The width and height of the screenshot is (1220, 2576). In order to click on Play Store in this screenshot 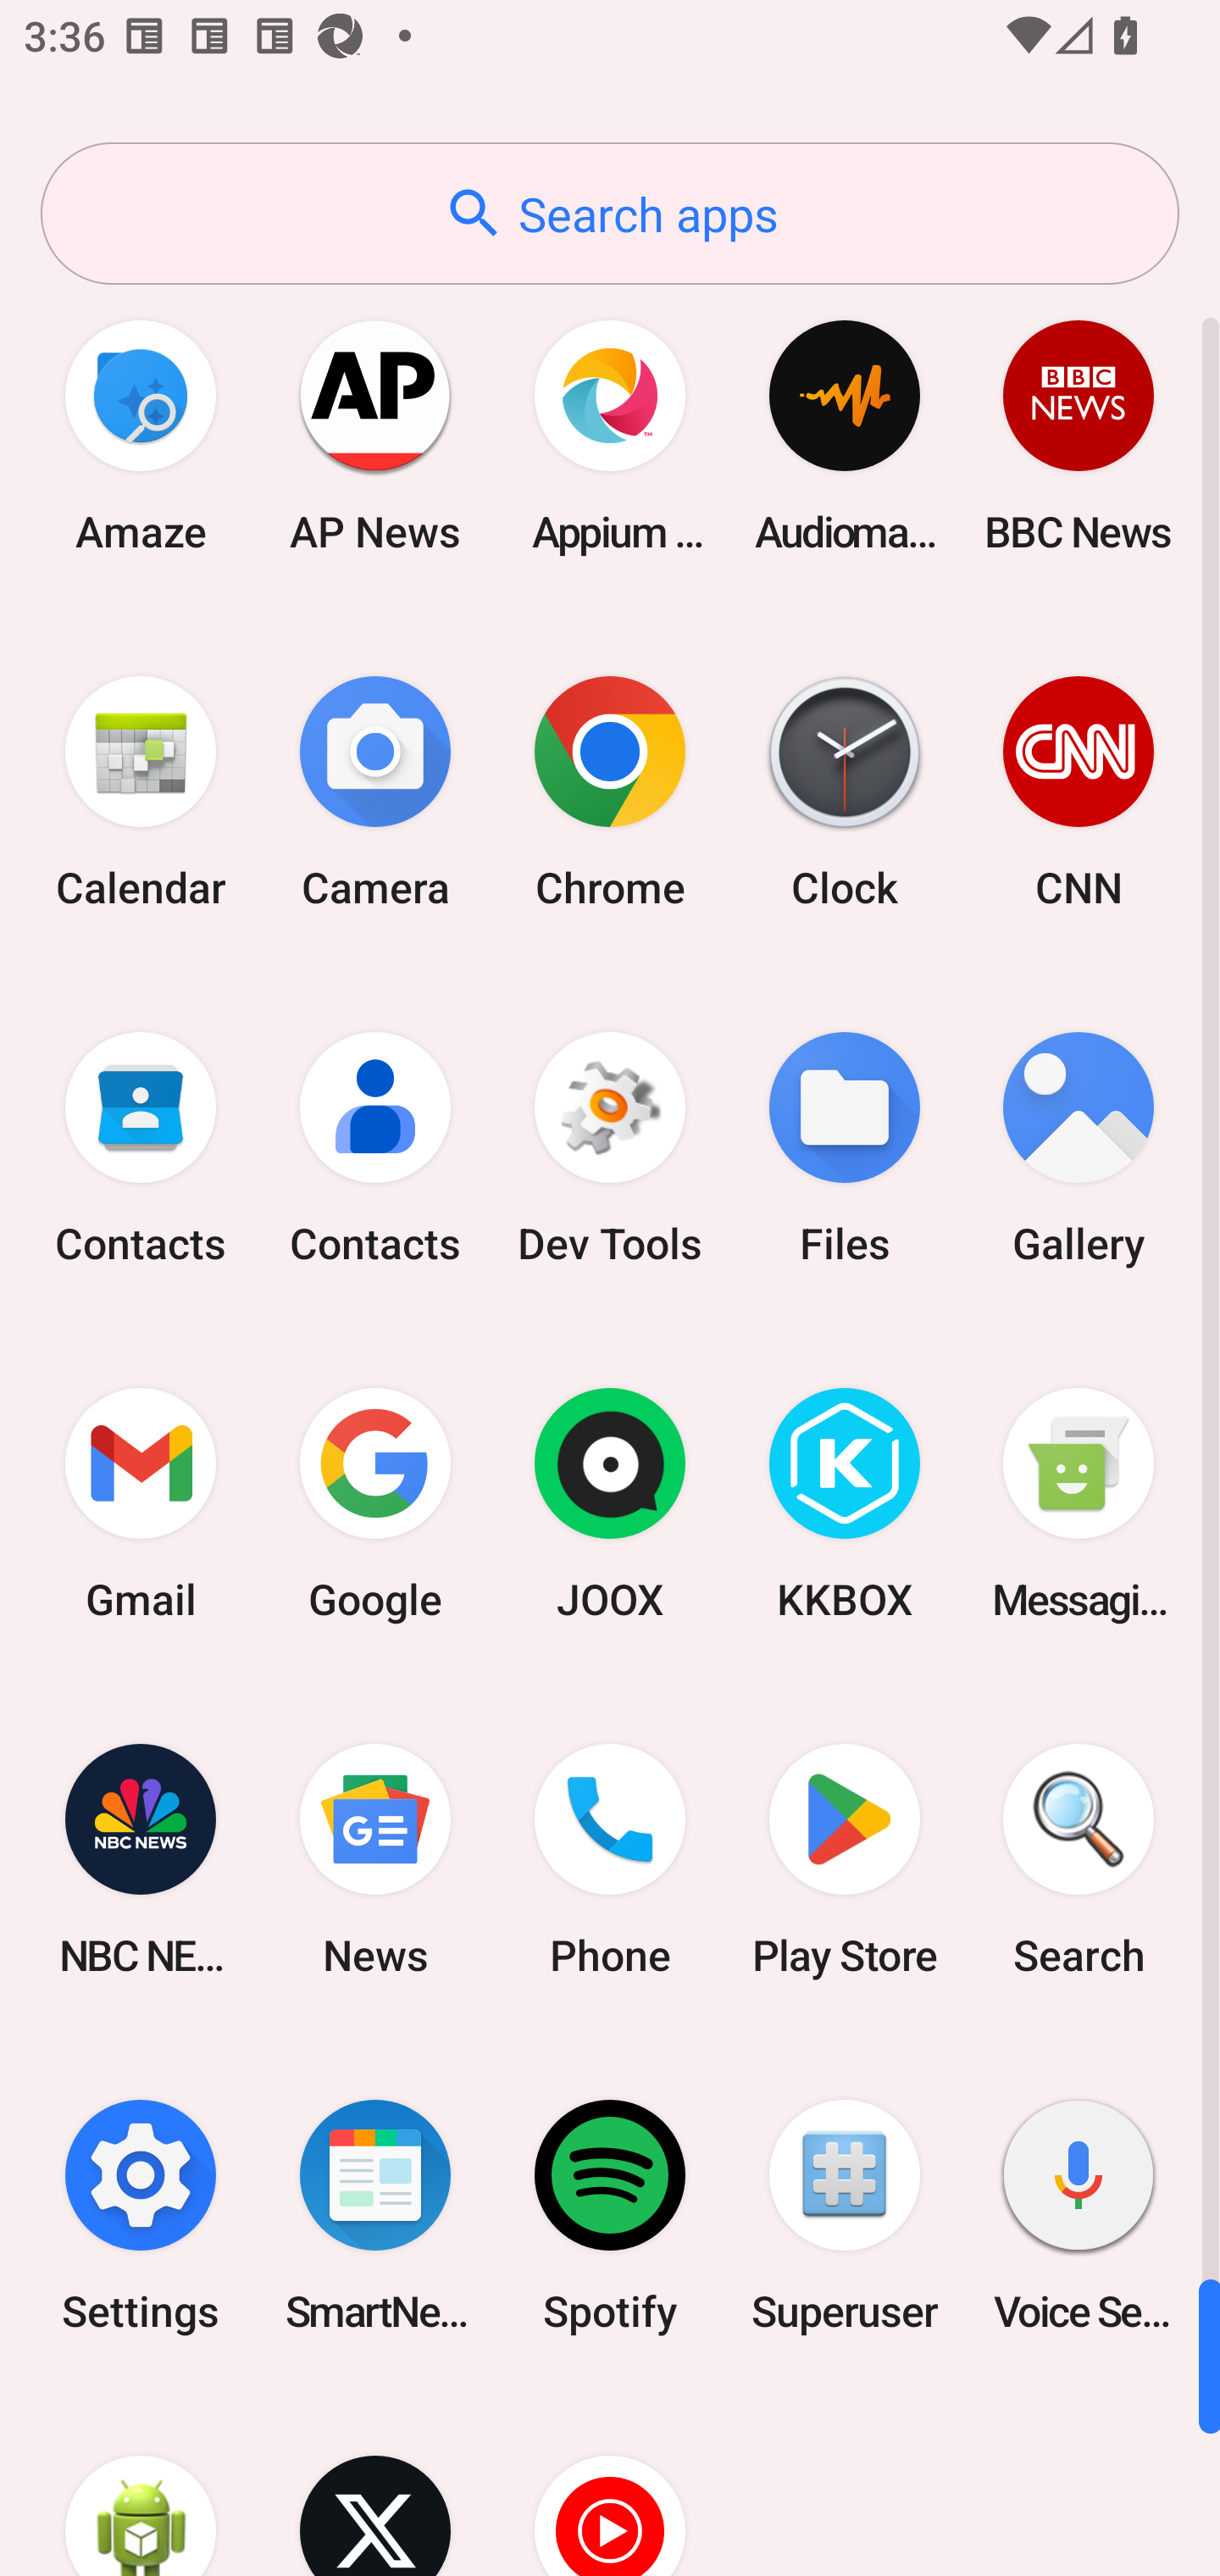, I will do `click(844, 1859)`.